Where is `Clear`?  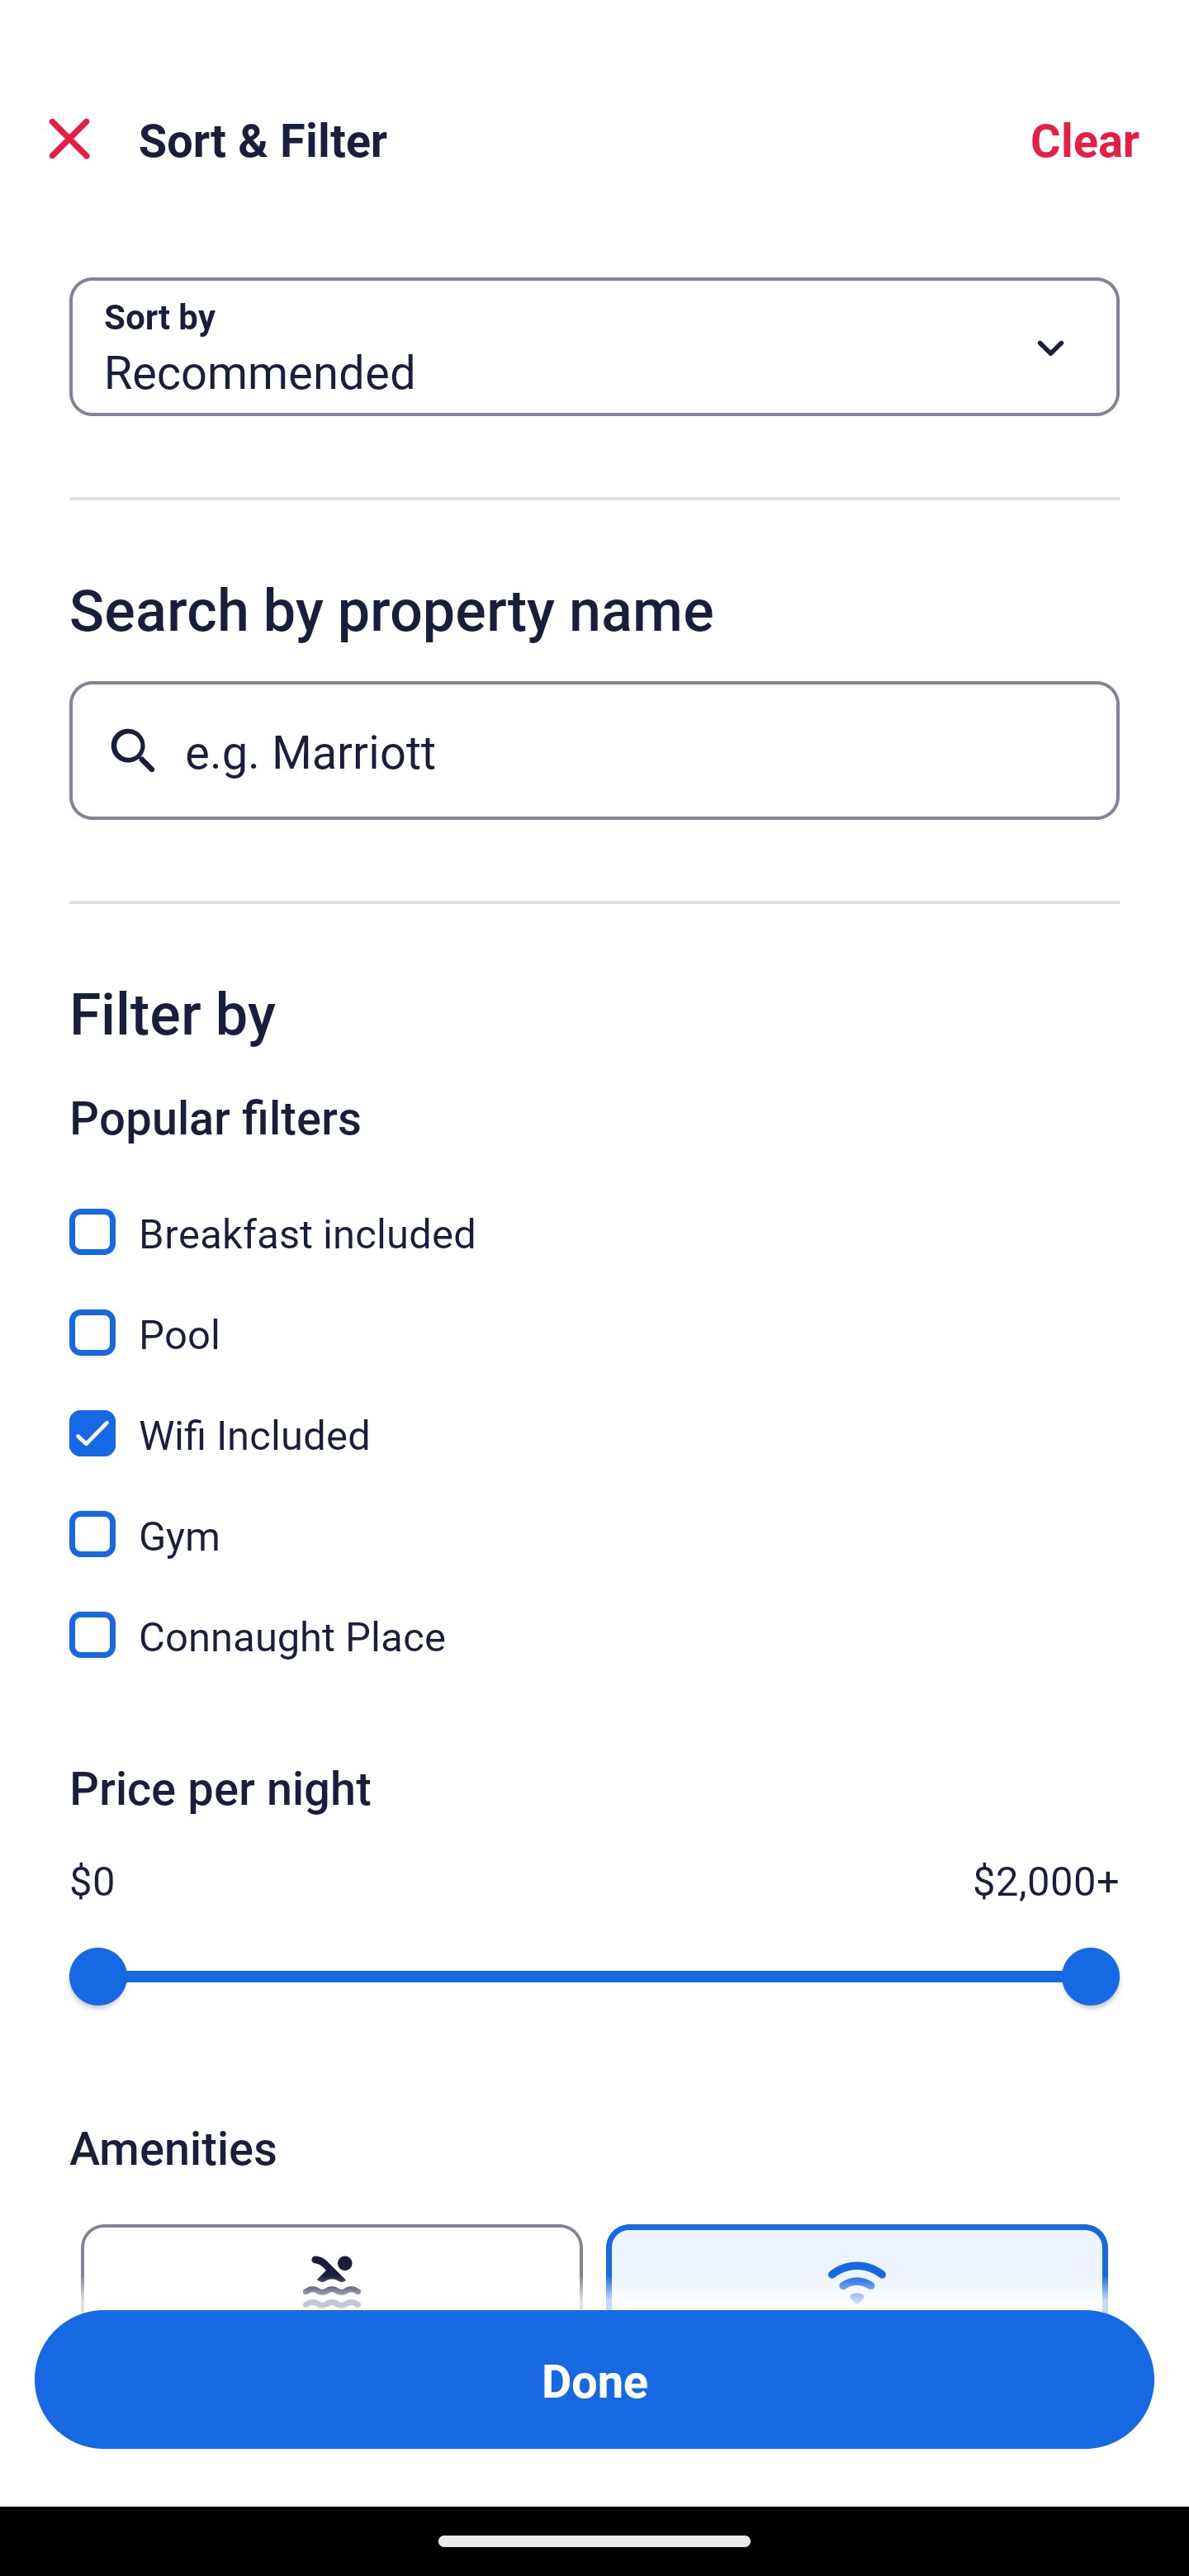 Clear is located at coordinates (1085, 139).